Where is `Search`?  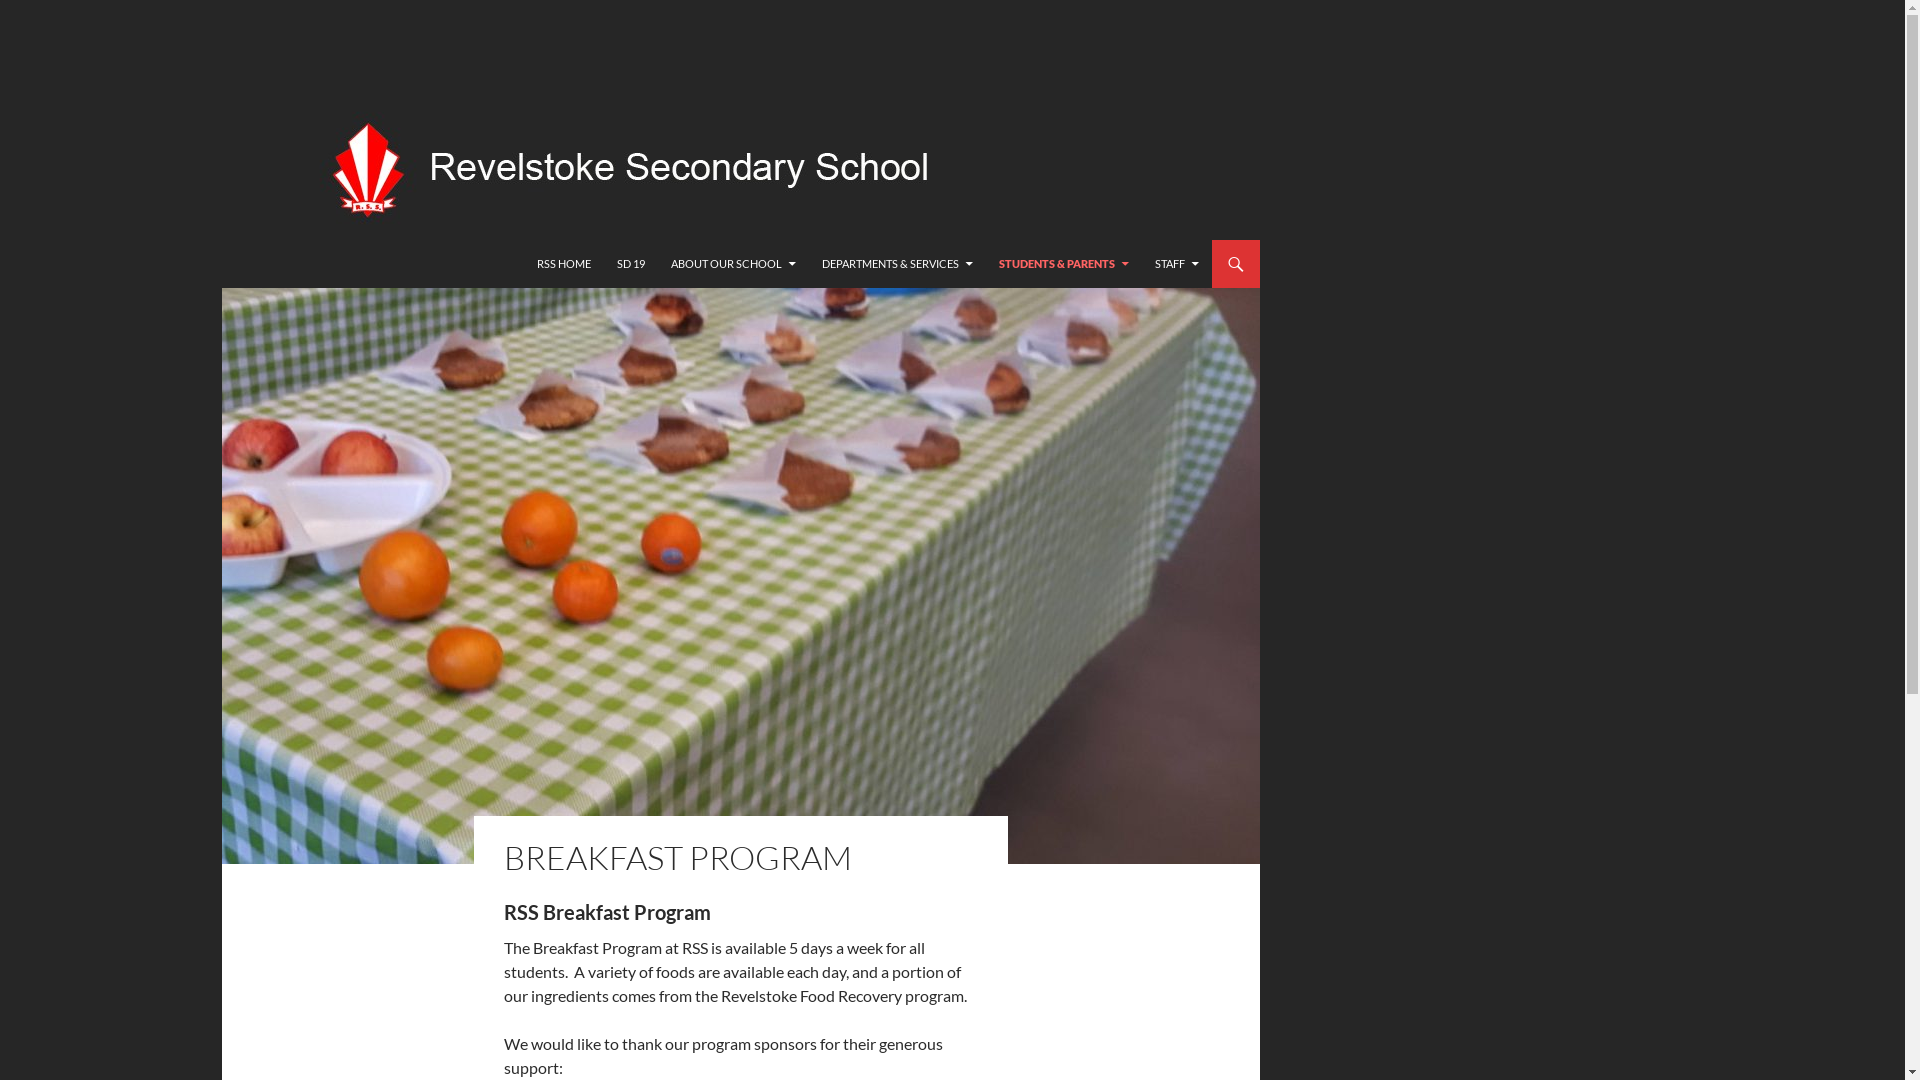 Search is located at coordinates (4, 240).